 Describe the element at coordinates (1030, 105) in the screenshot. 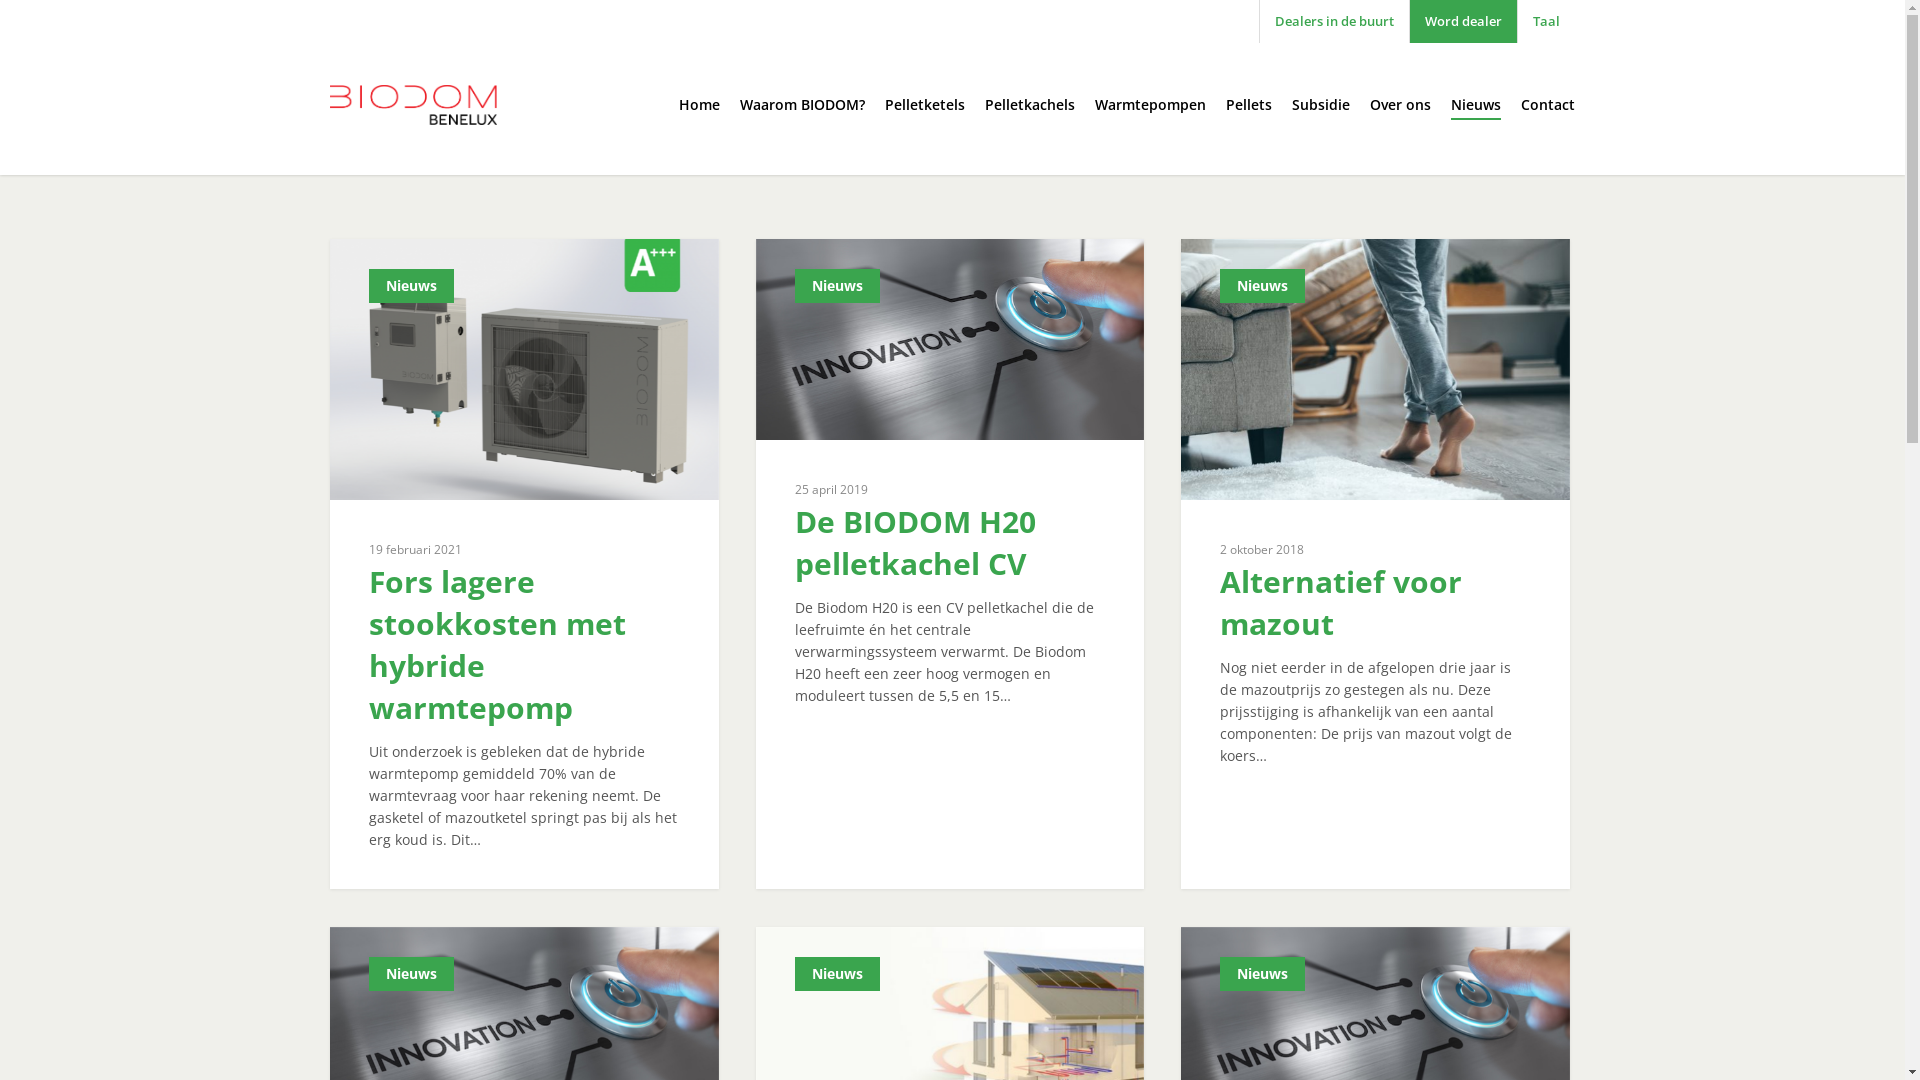

I see `Pelletkachels` at that location.